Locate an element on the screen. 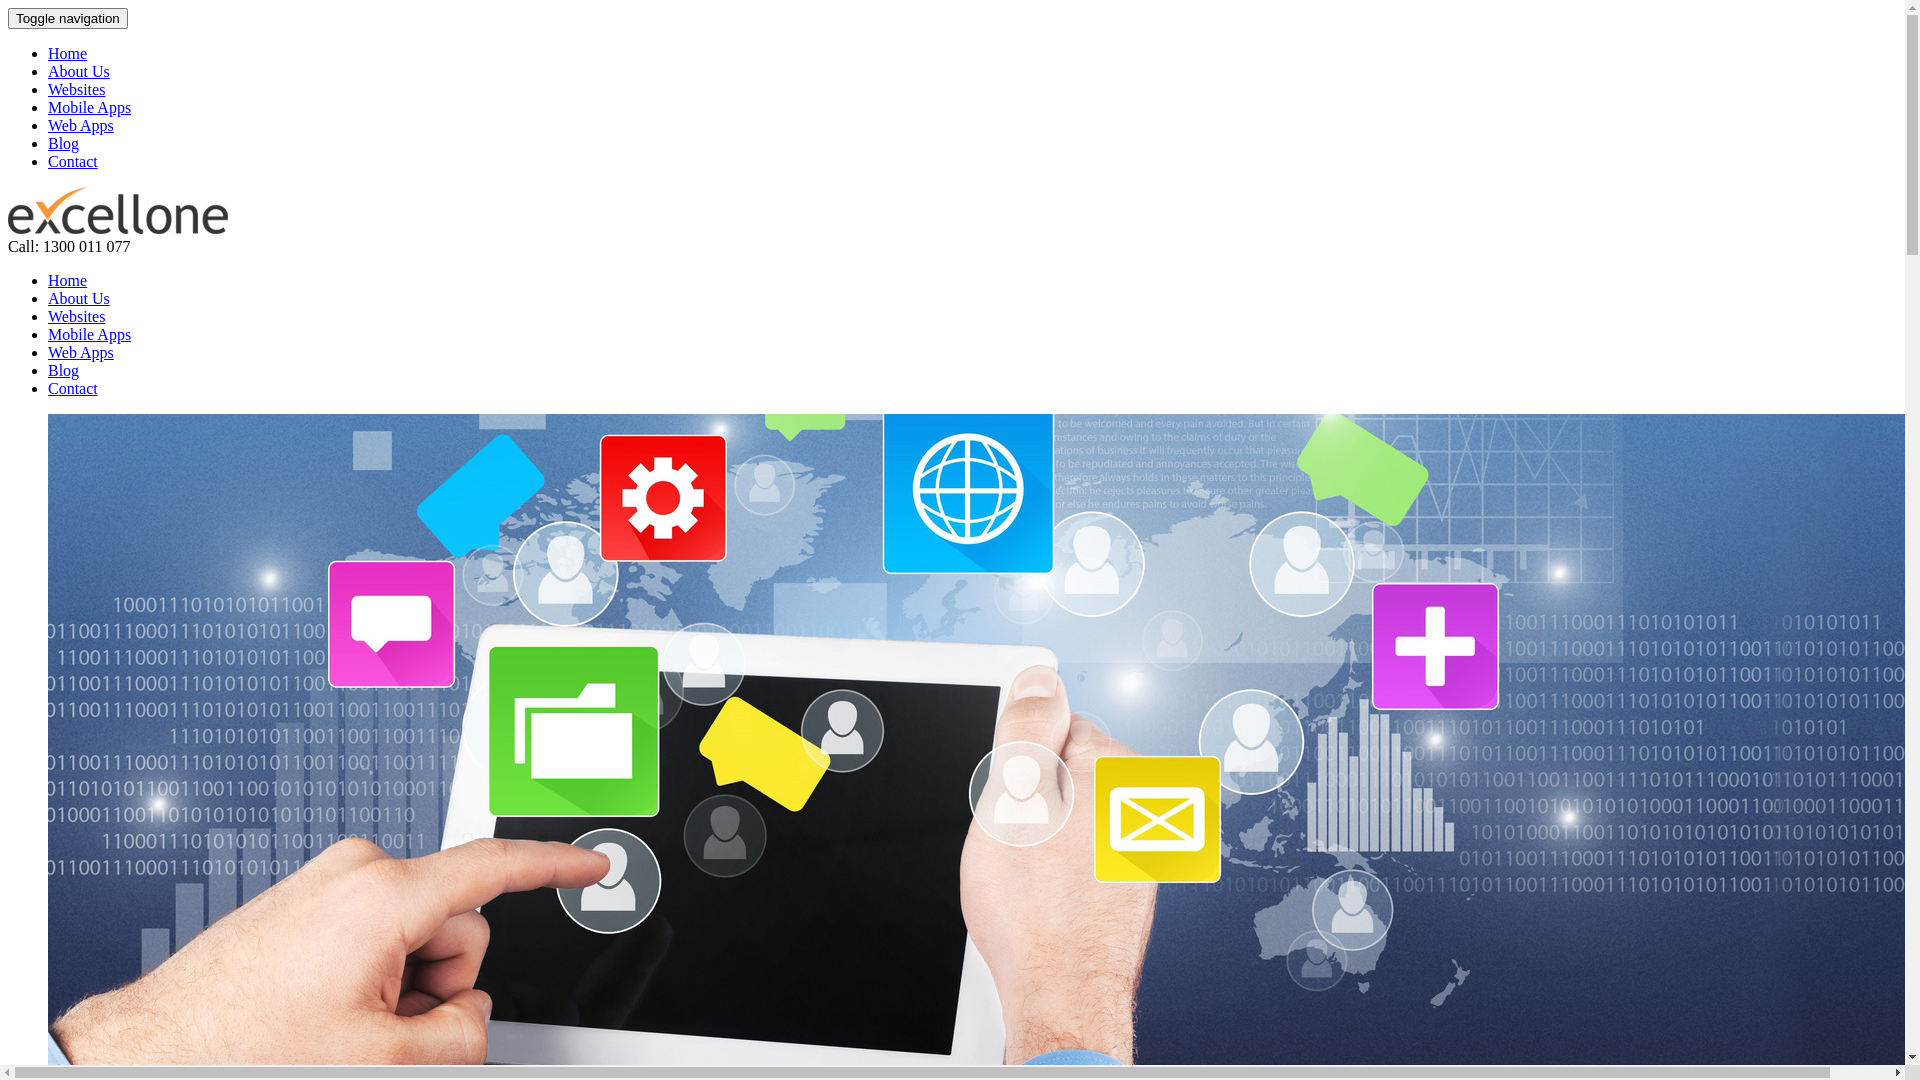 This screenshot has height=1080, width=1920. Websites is located at coordinates (76, 90).